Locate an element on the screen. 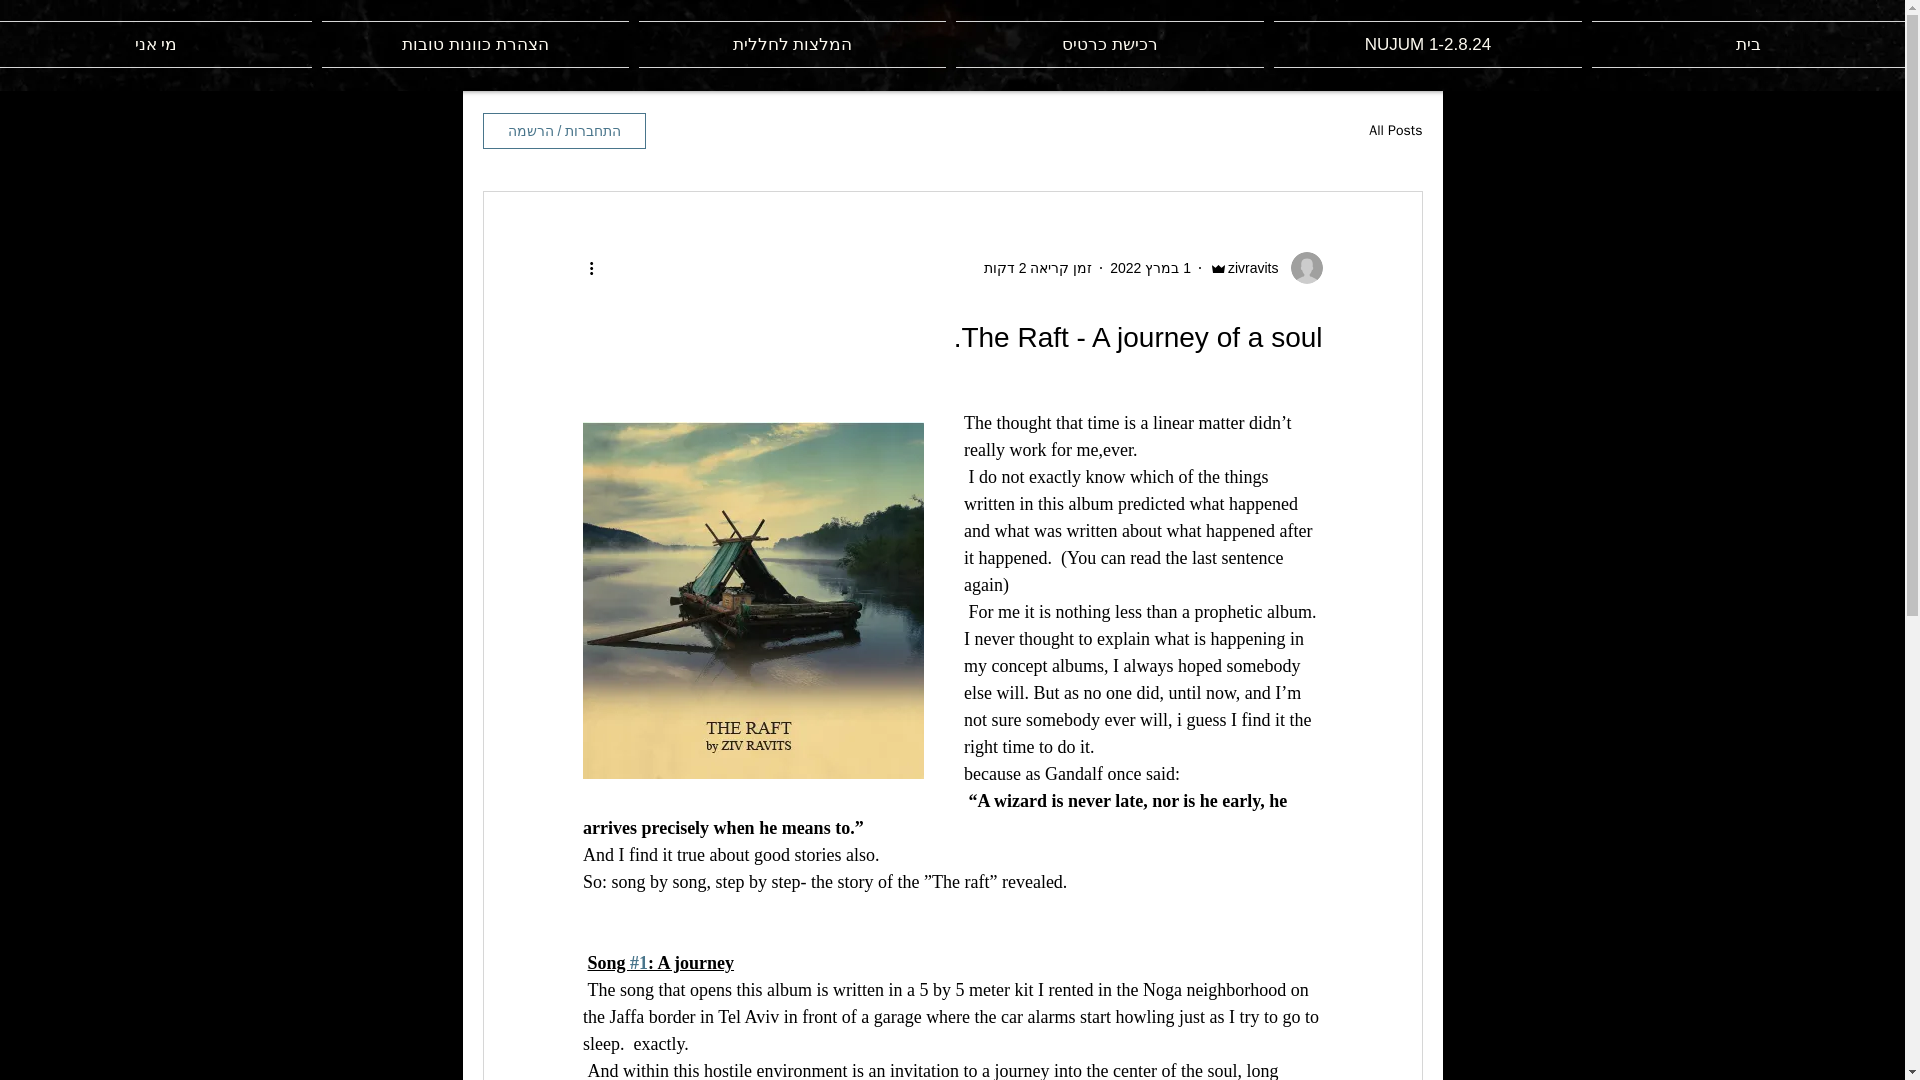 The height and width of the screenshot is (1080, 1920). zivravits is located at coordinates (1259, 268).